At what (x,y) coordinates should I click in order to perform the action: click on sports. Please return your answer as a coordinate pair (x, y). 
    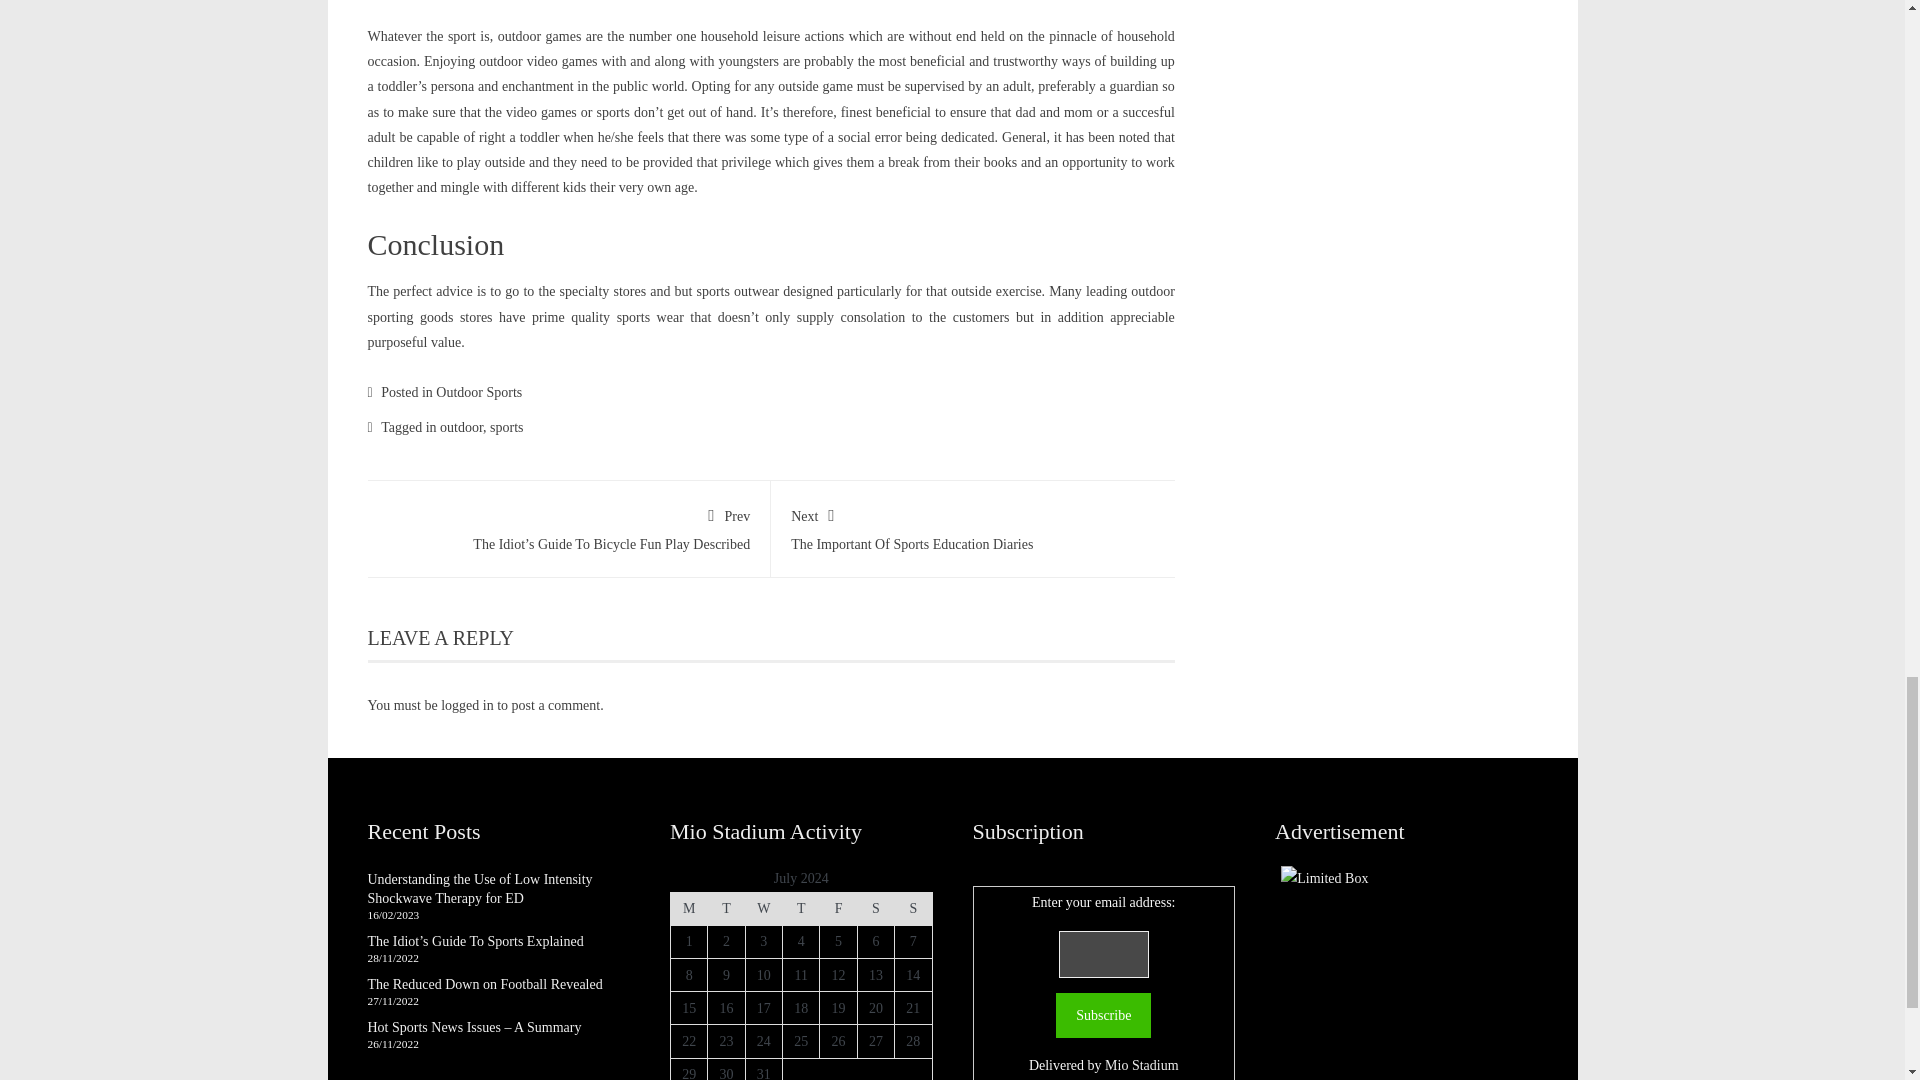
    Looking at the image, I should click on (762, 908).